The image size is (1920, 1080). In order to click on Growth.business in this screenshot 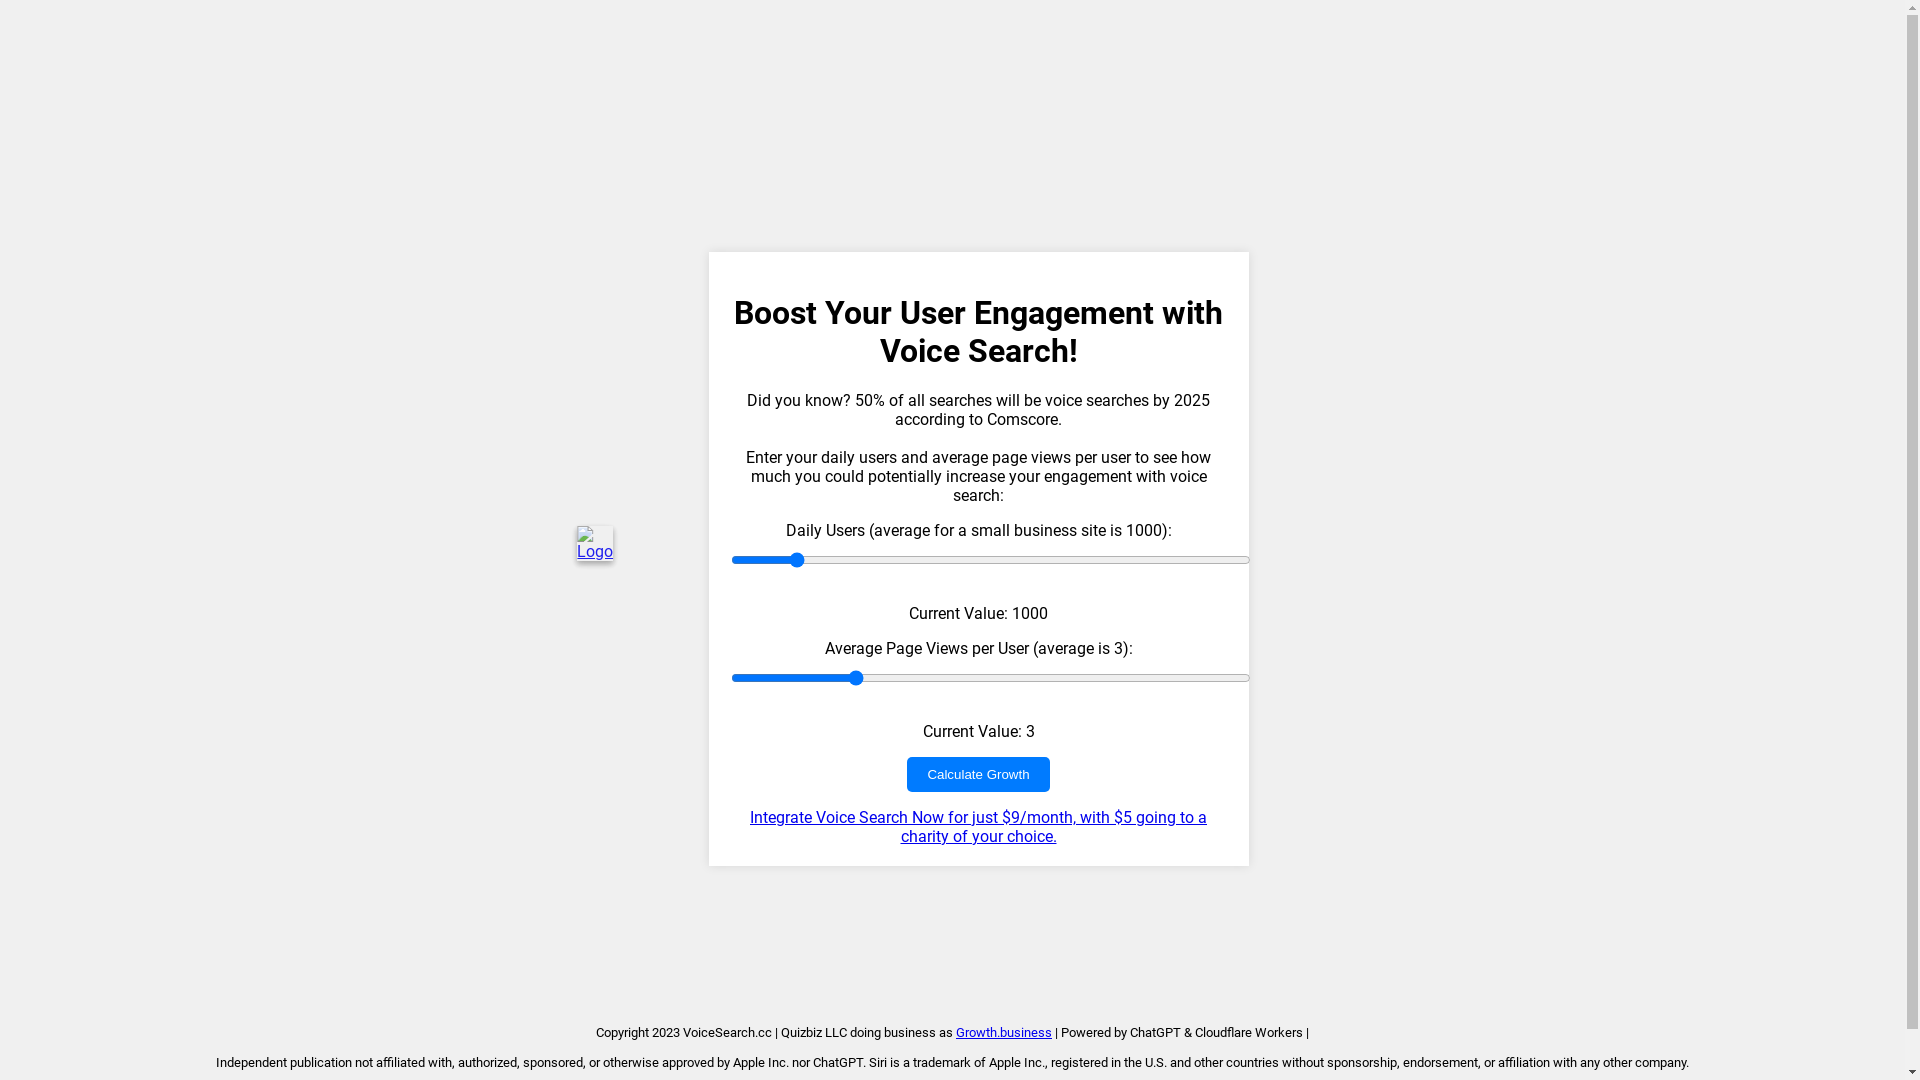, I will do `click(1004, 1032)`.